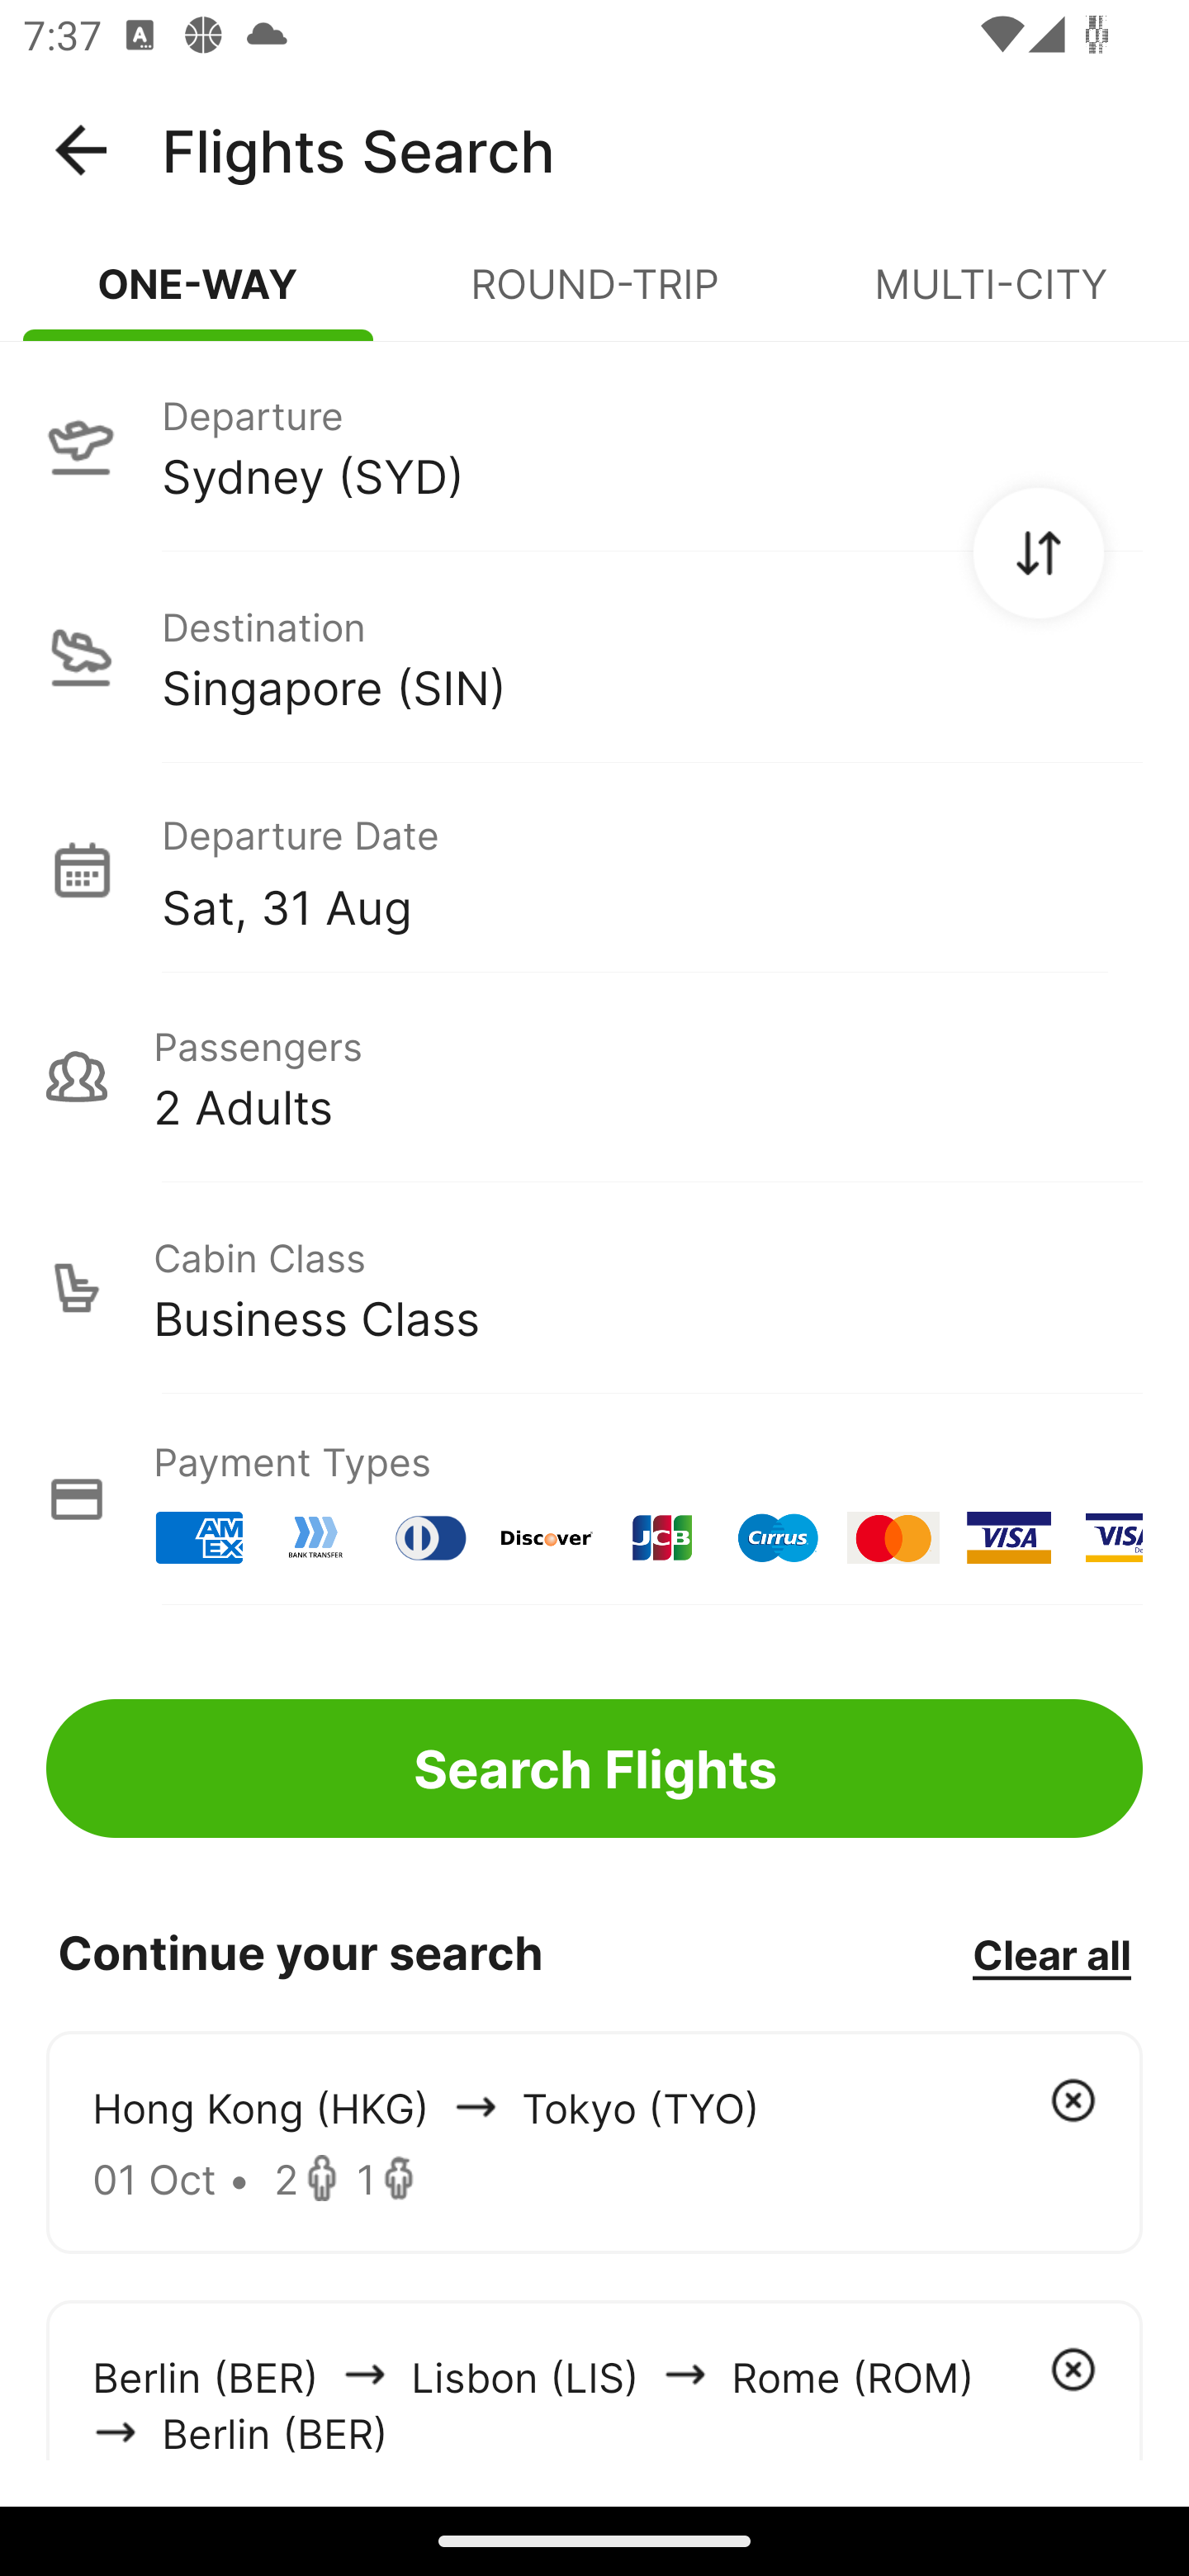 Image resolution: width=1189 pixels, height=2576 pixels. What do you see at coordinates (594, 1769) in the screenshot?
I see `Search Flights` at bounding box center [594, 1769].